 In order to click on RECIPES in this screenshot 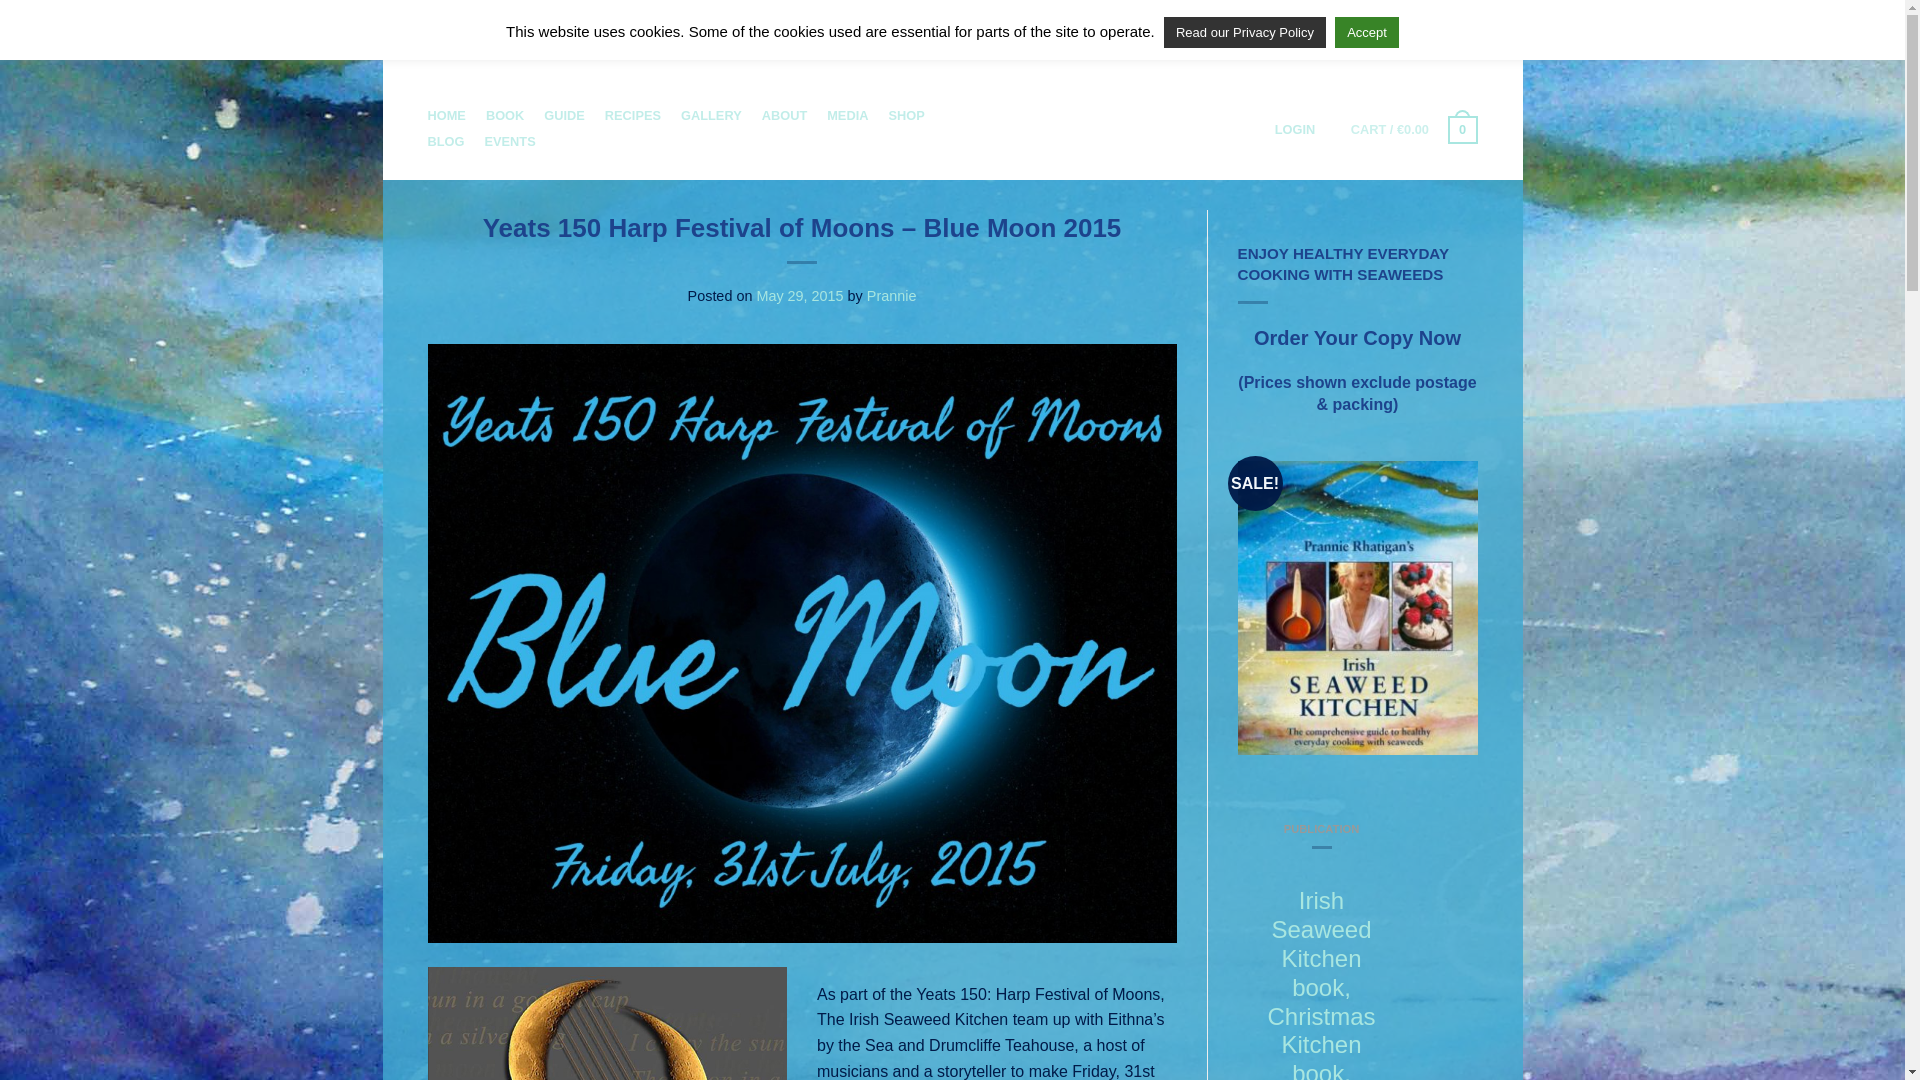, I will do `click(632, 115)`.